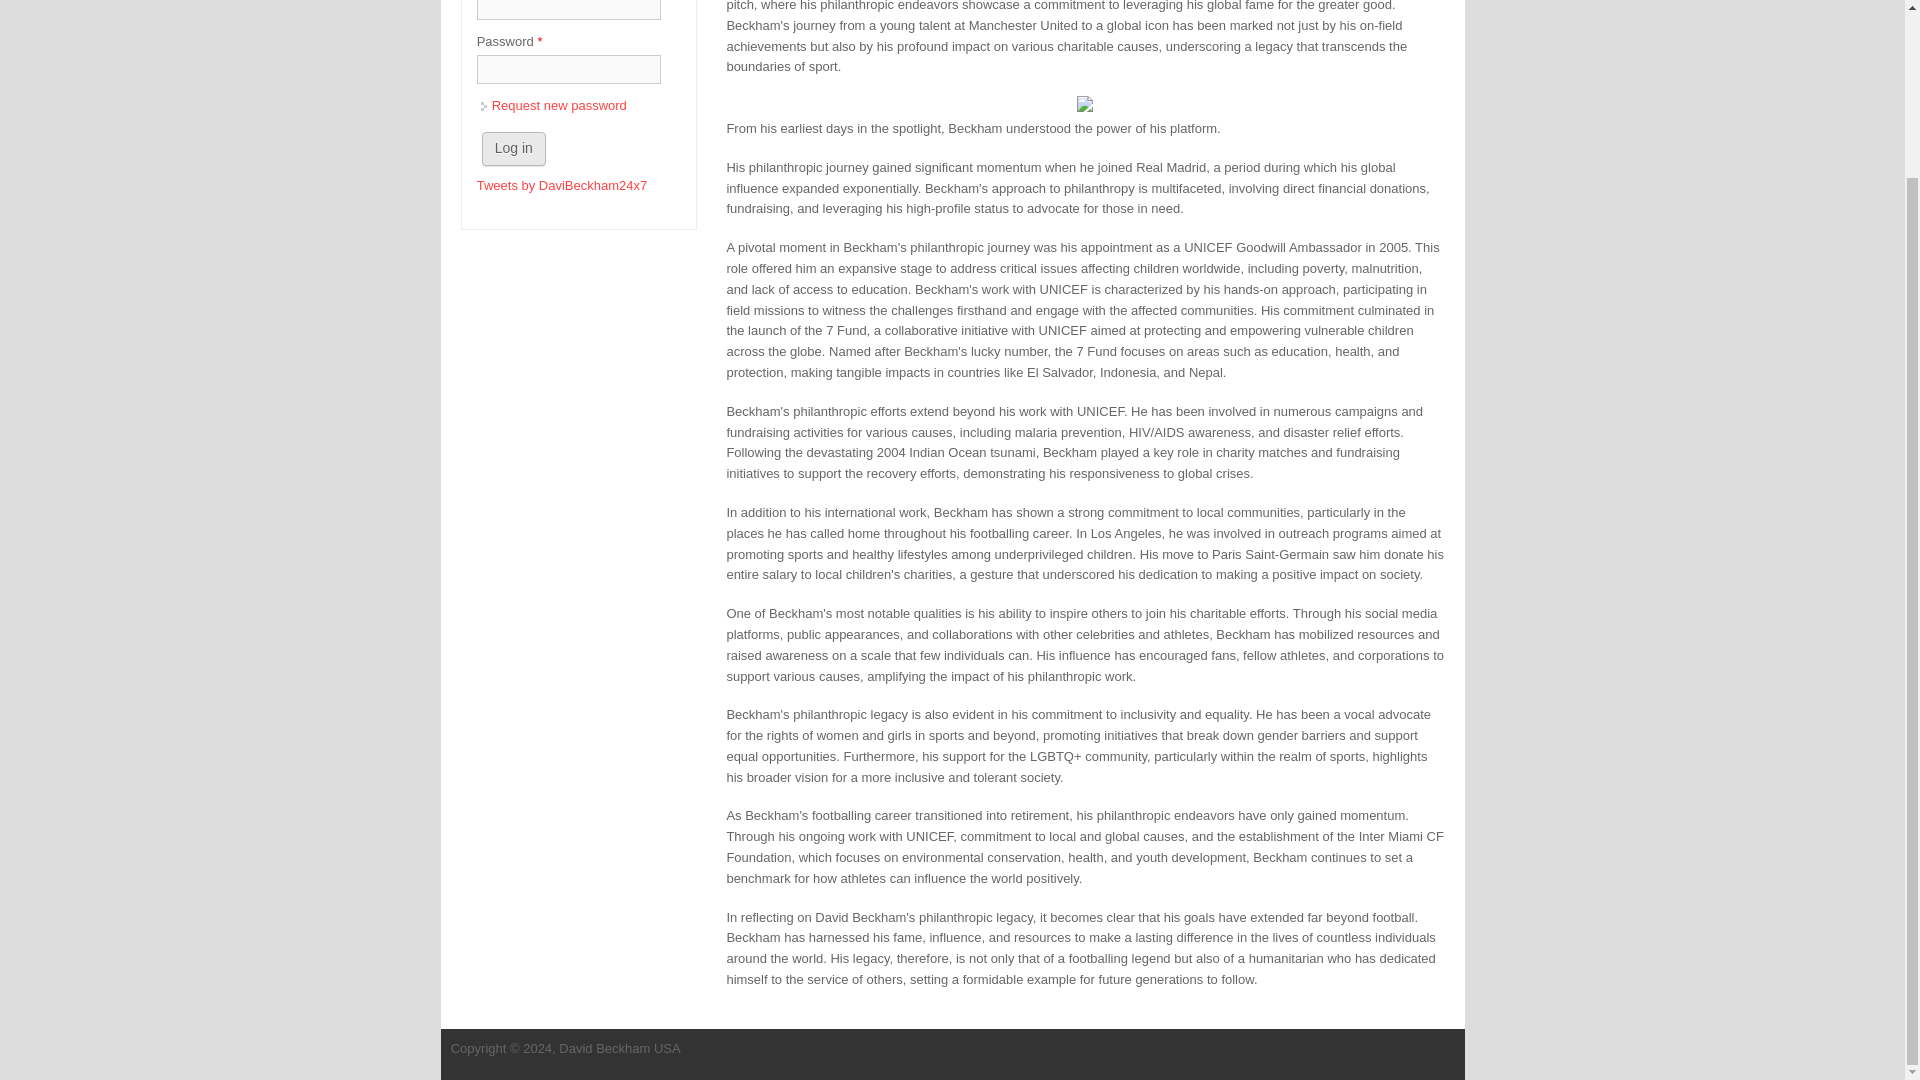 The width and height of the screenshot is (1920, 1080). Describe the element at coordinates (513, 148) in the screenshot. I see `Log in` at that location.